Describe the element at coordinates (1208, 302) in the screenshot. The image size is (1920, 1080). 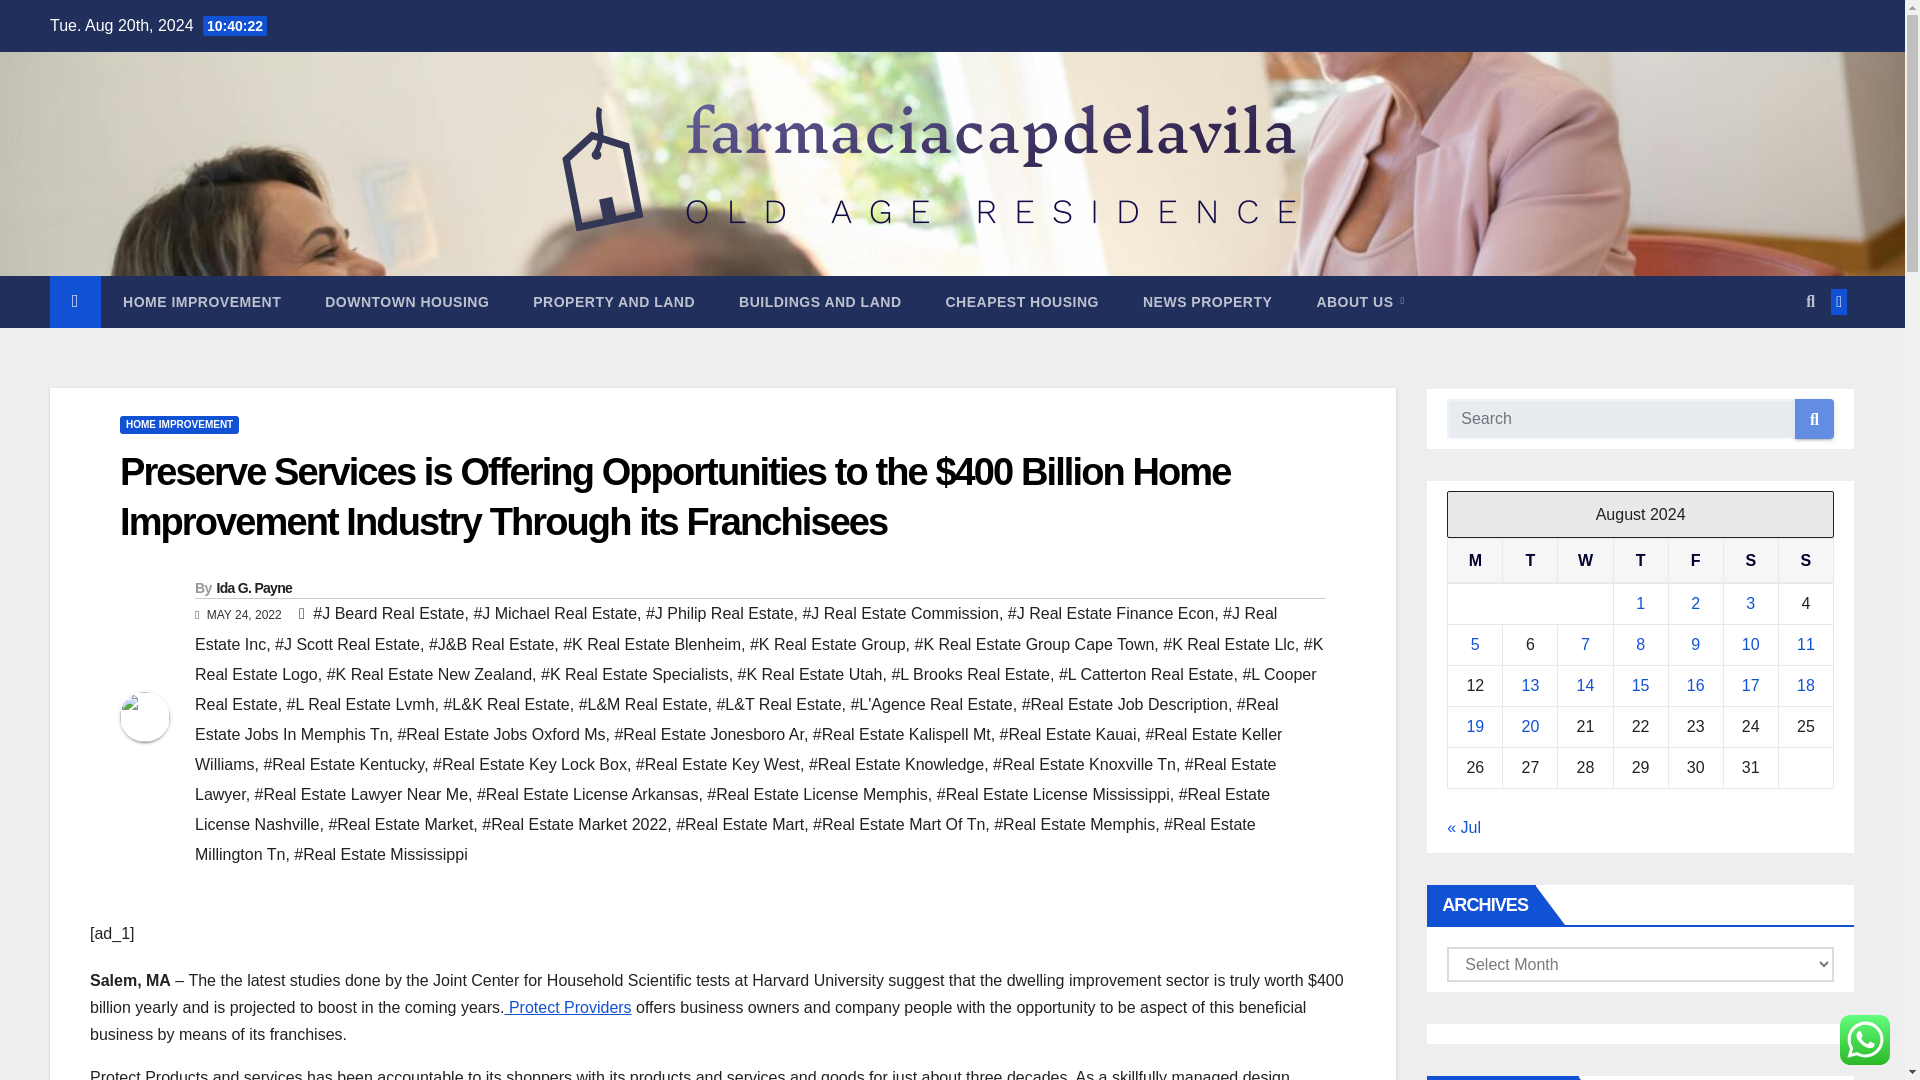
I see `NEWS PROPERTY` at that location.